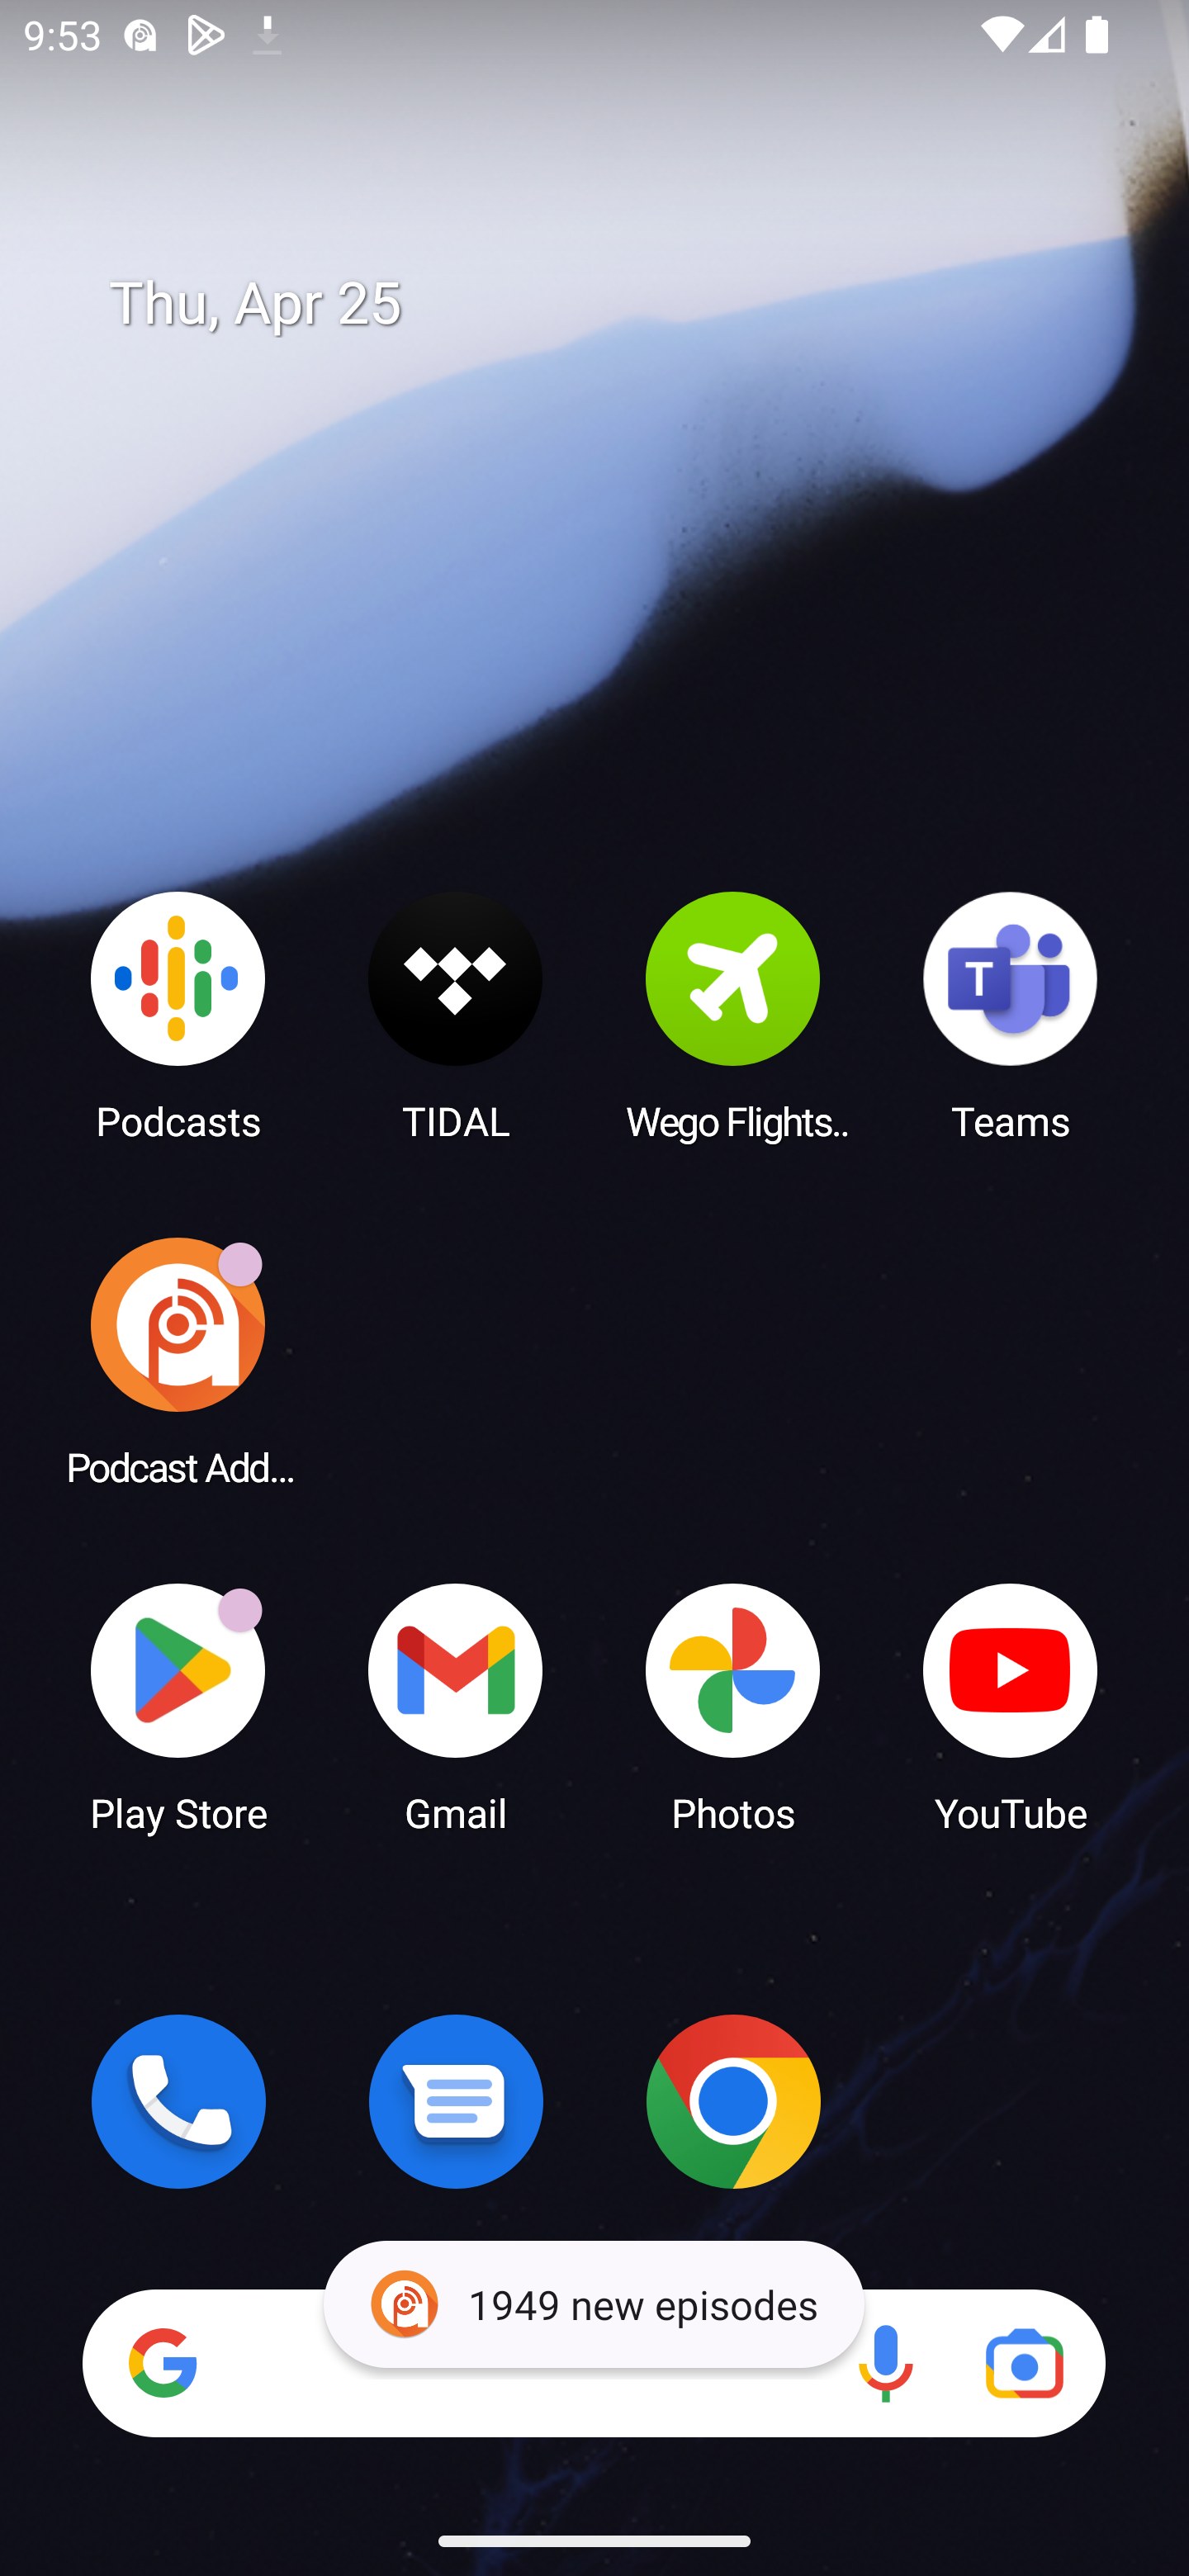 The image size is (1189, 2576). What do you see at coordinates (733, 1706) in the screenshot?
I see `Photos` at bounding box center [733, 1706].